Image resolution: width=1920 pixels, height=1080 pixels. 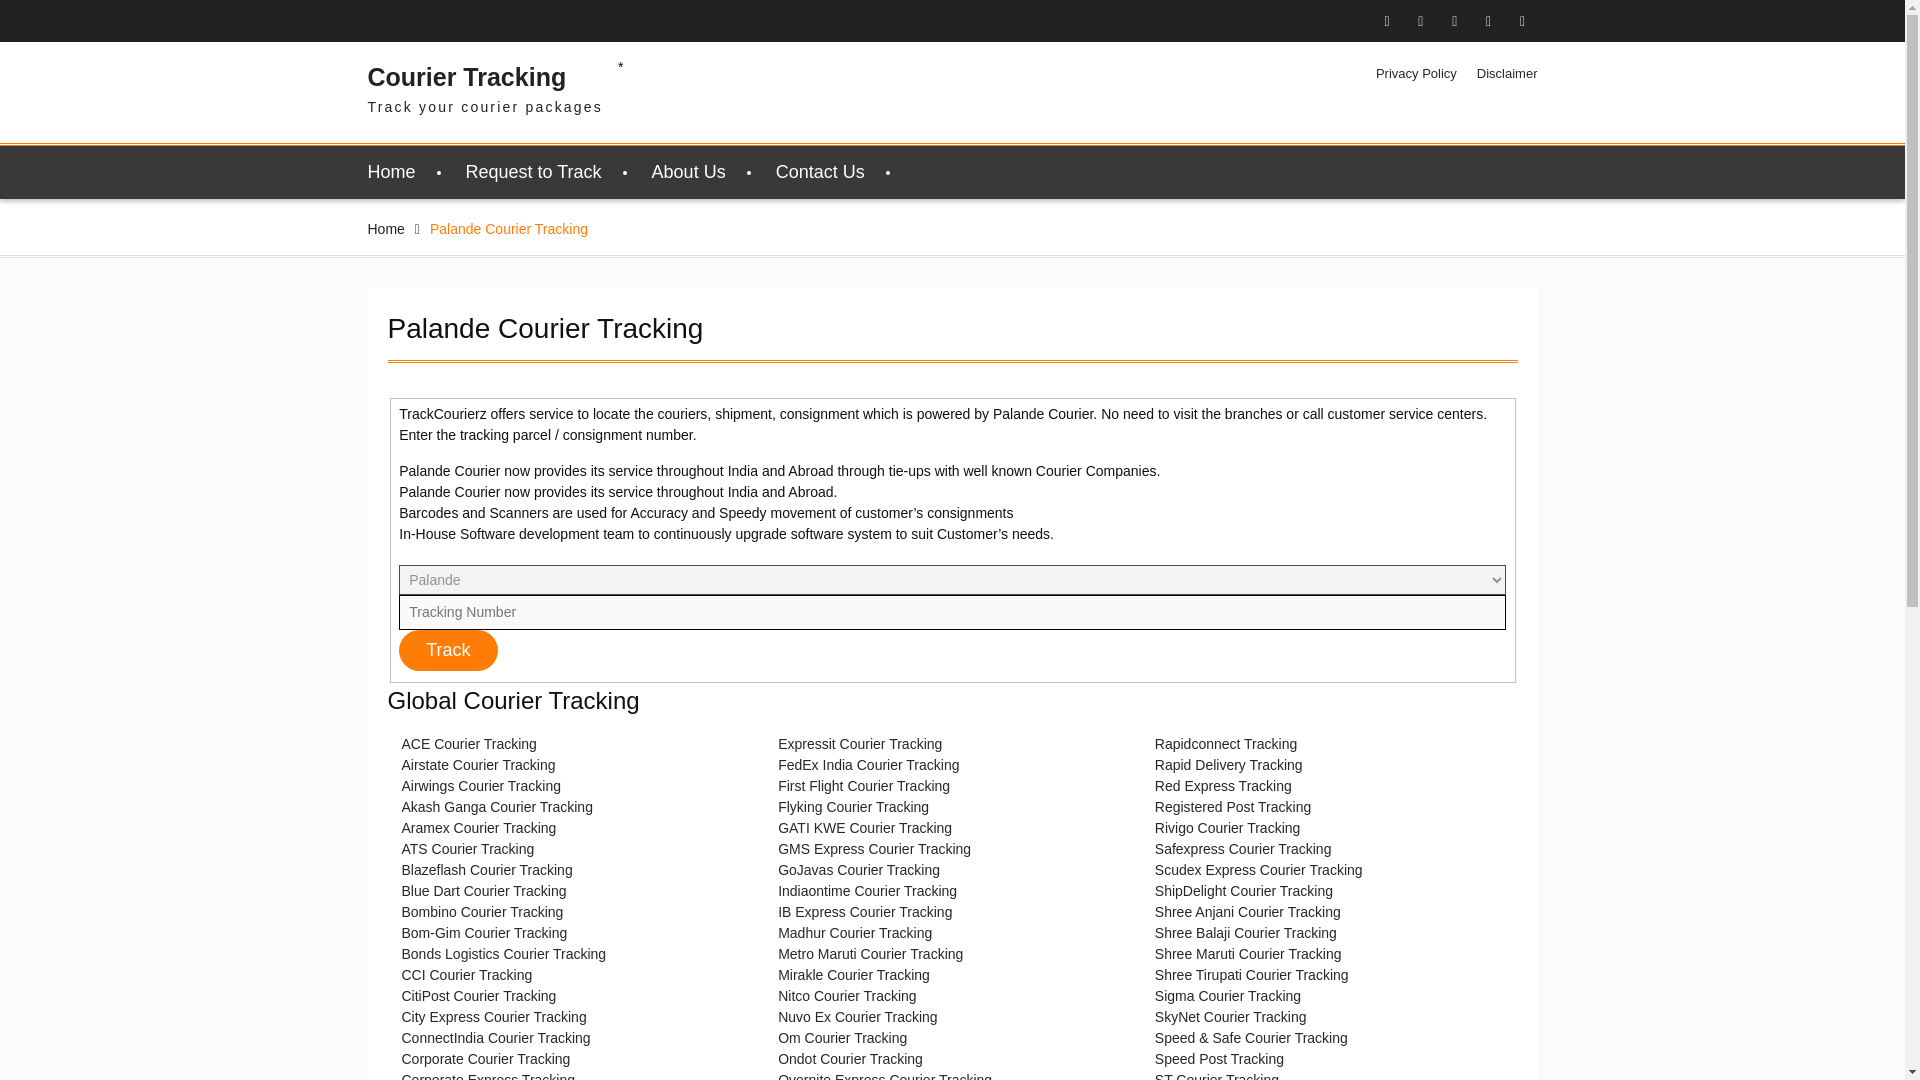 I want to click on Bonds Logistics Courier Tracking, so click(x=504, y=954).